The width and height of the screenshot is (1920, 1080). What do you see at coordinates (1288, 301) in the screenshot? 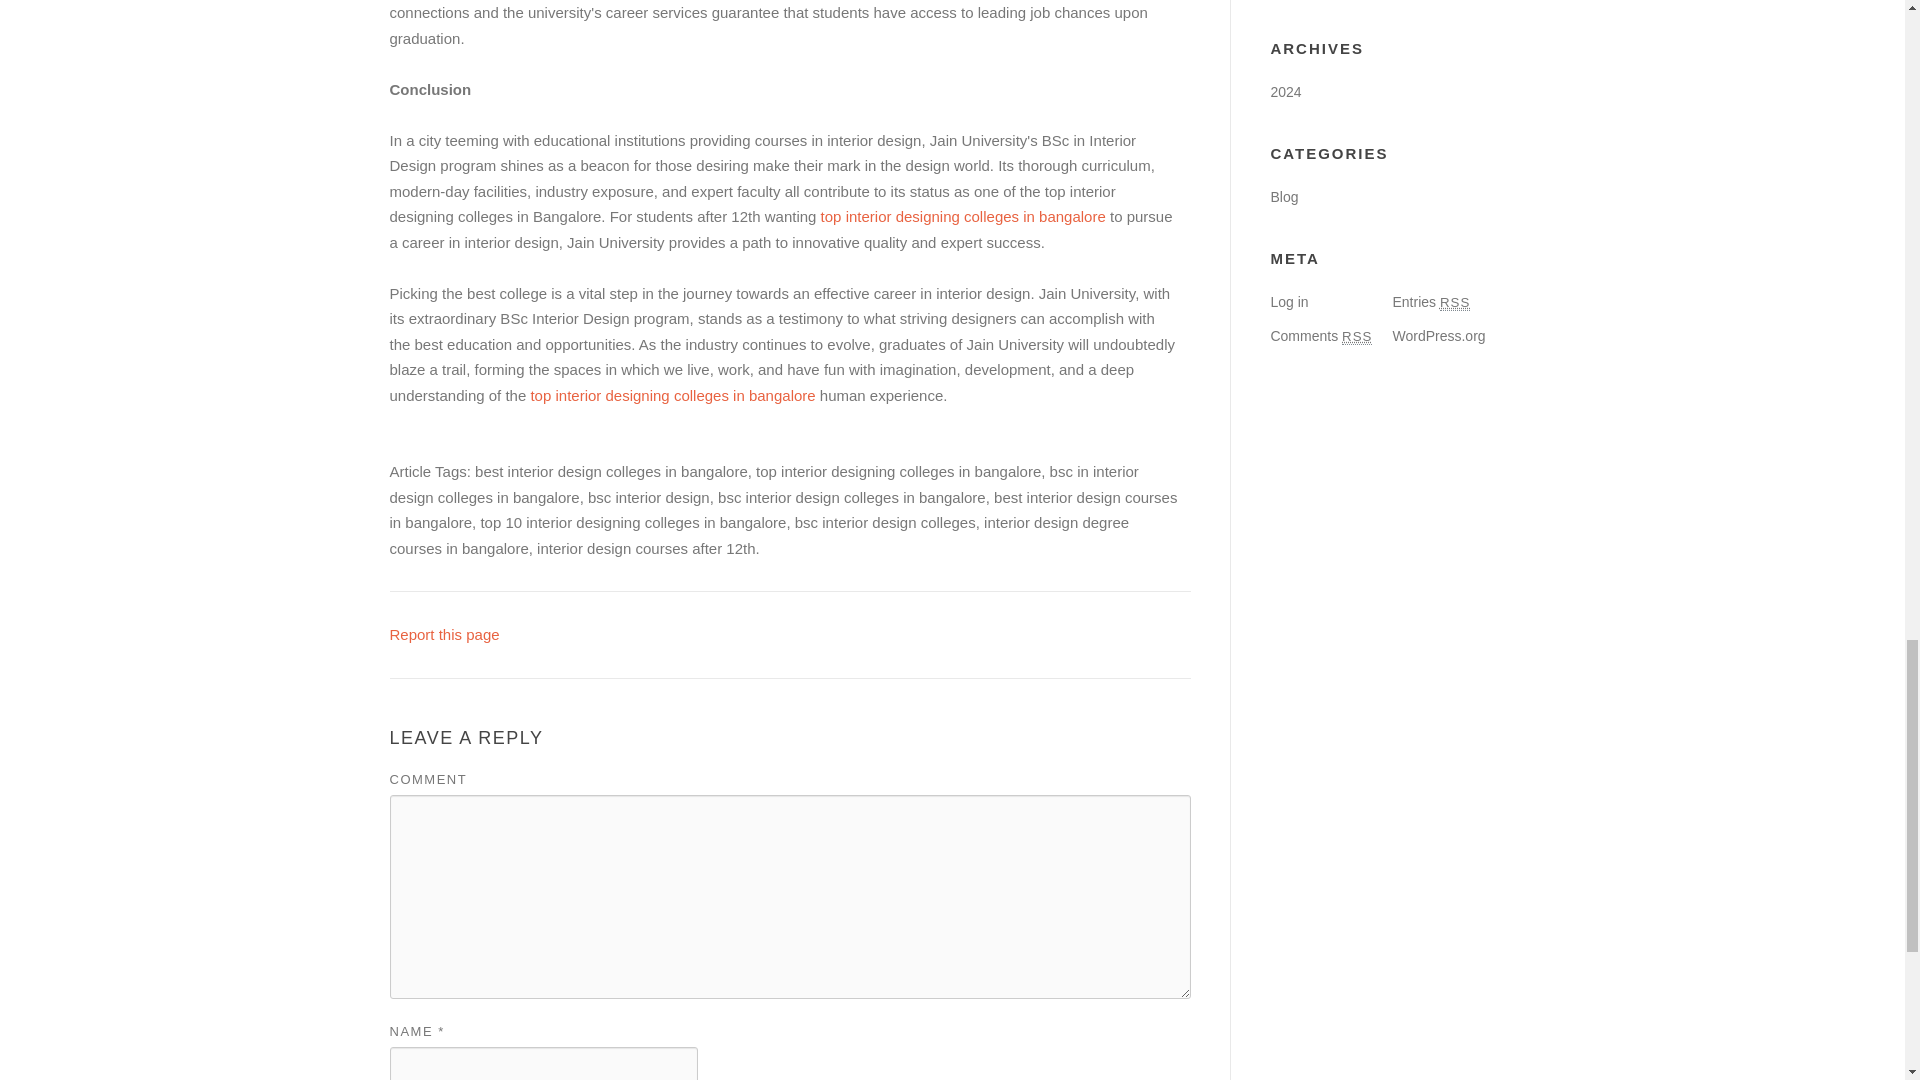
I see `Log in` at bounding box center [1288, 301].